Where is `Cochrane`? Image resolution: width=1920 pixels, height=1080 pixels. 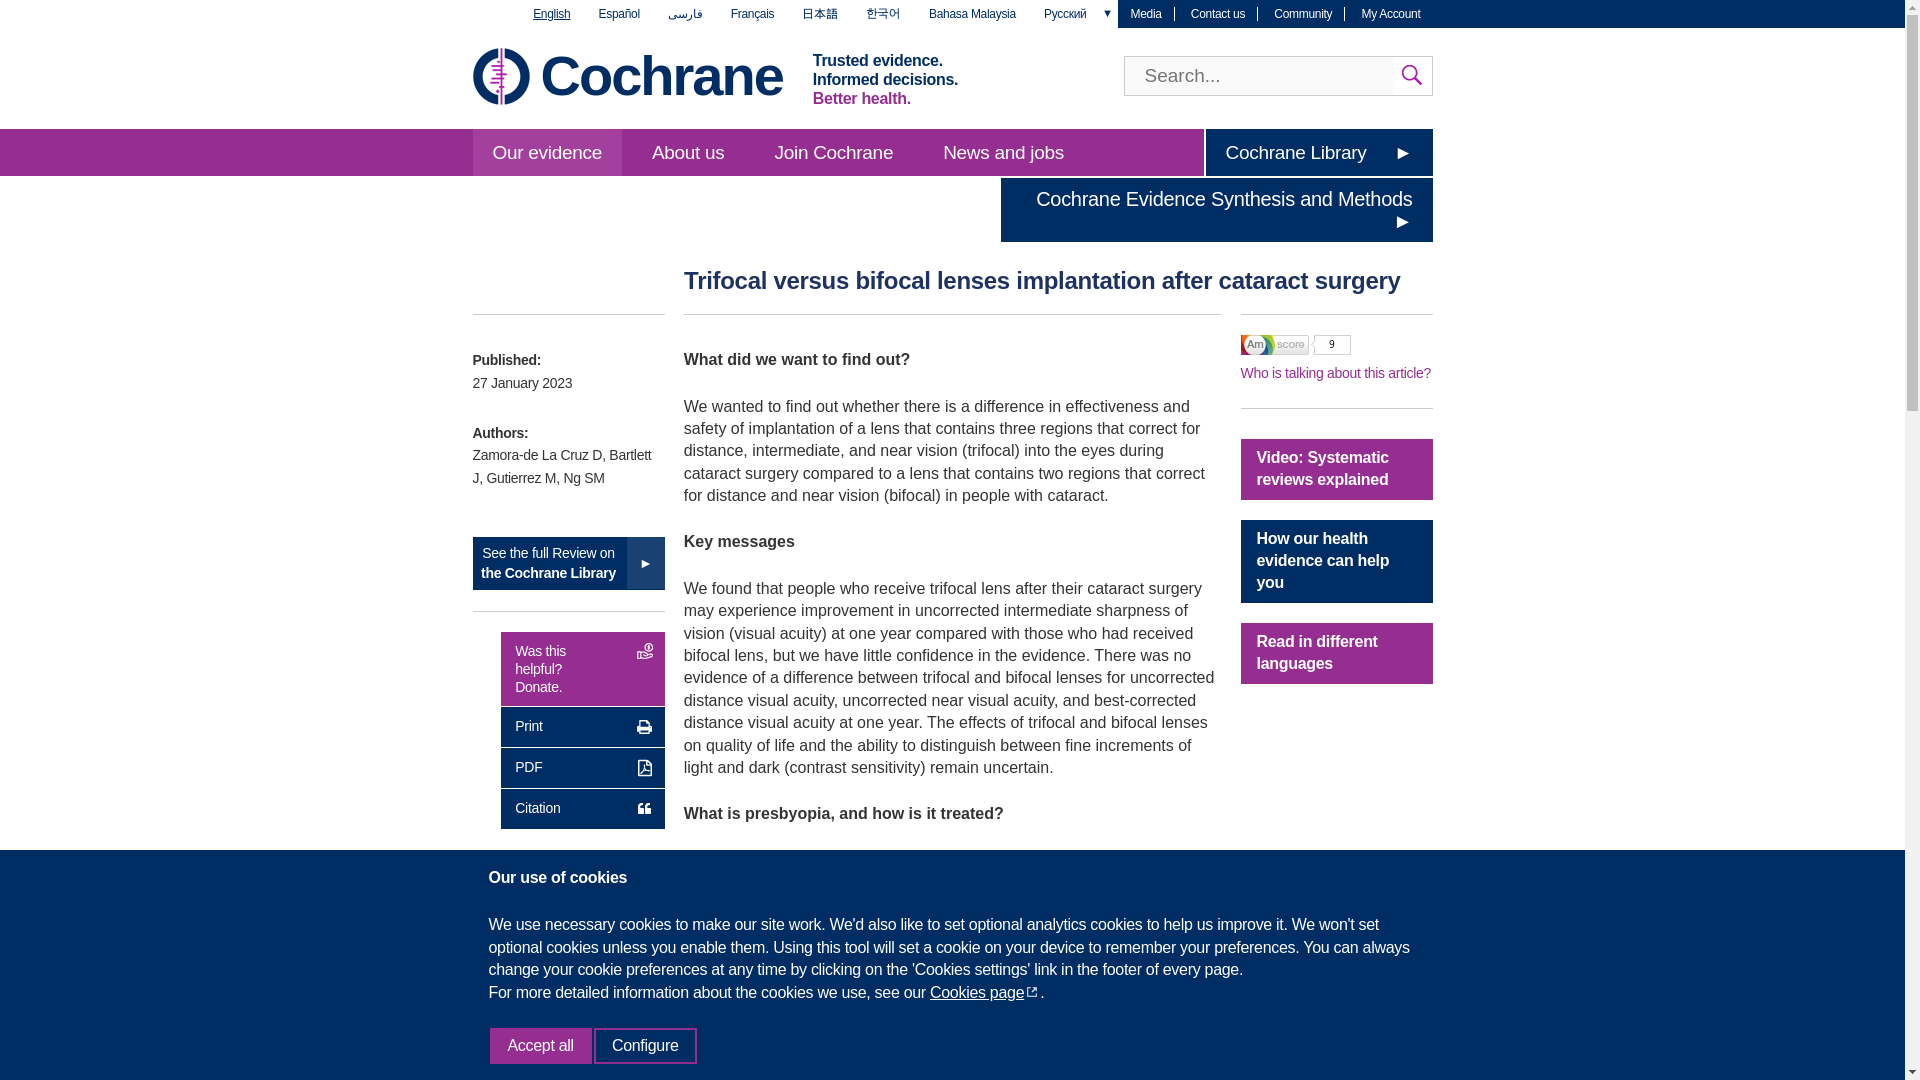
Cochrane is located at coordinates (660, 75).